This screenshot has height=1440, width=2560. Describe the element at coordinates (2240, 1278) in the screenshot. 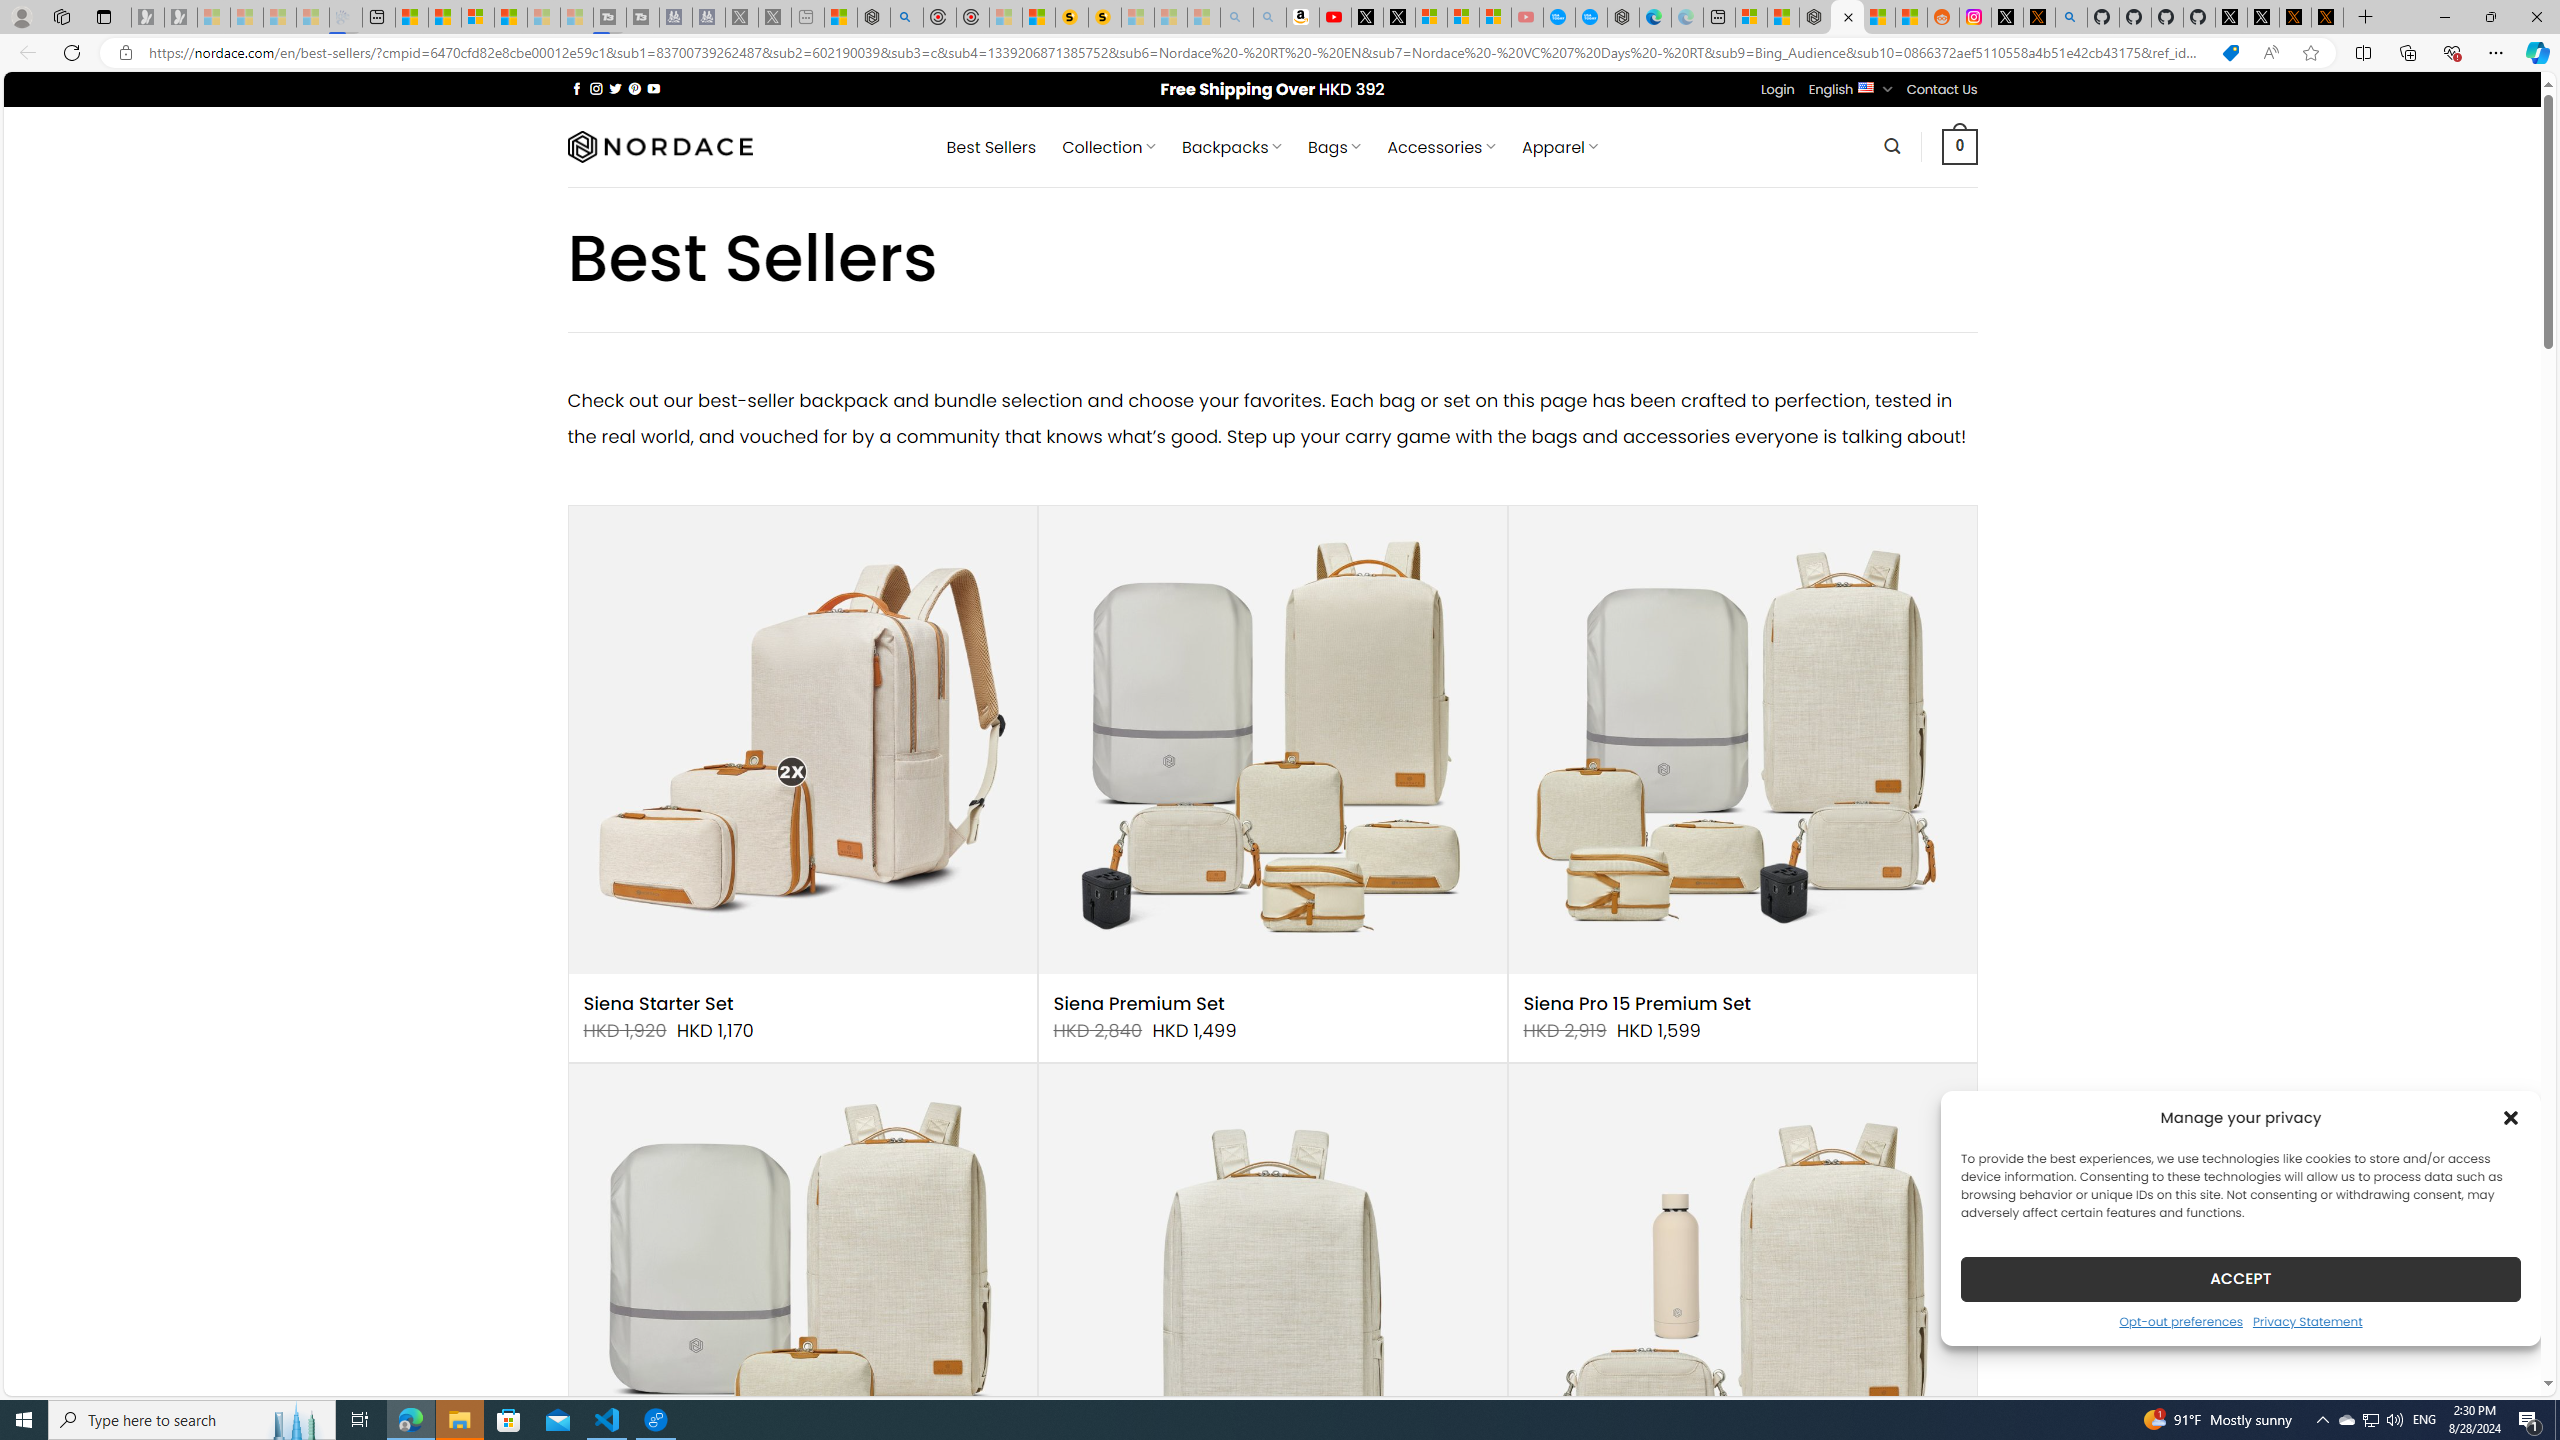

I see `ACCEPT` at that location.